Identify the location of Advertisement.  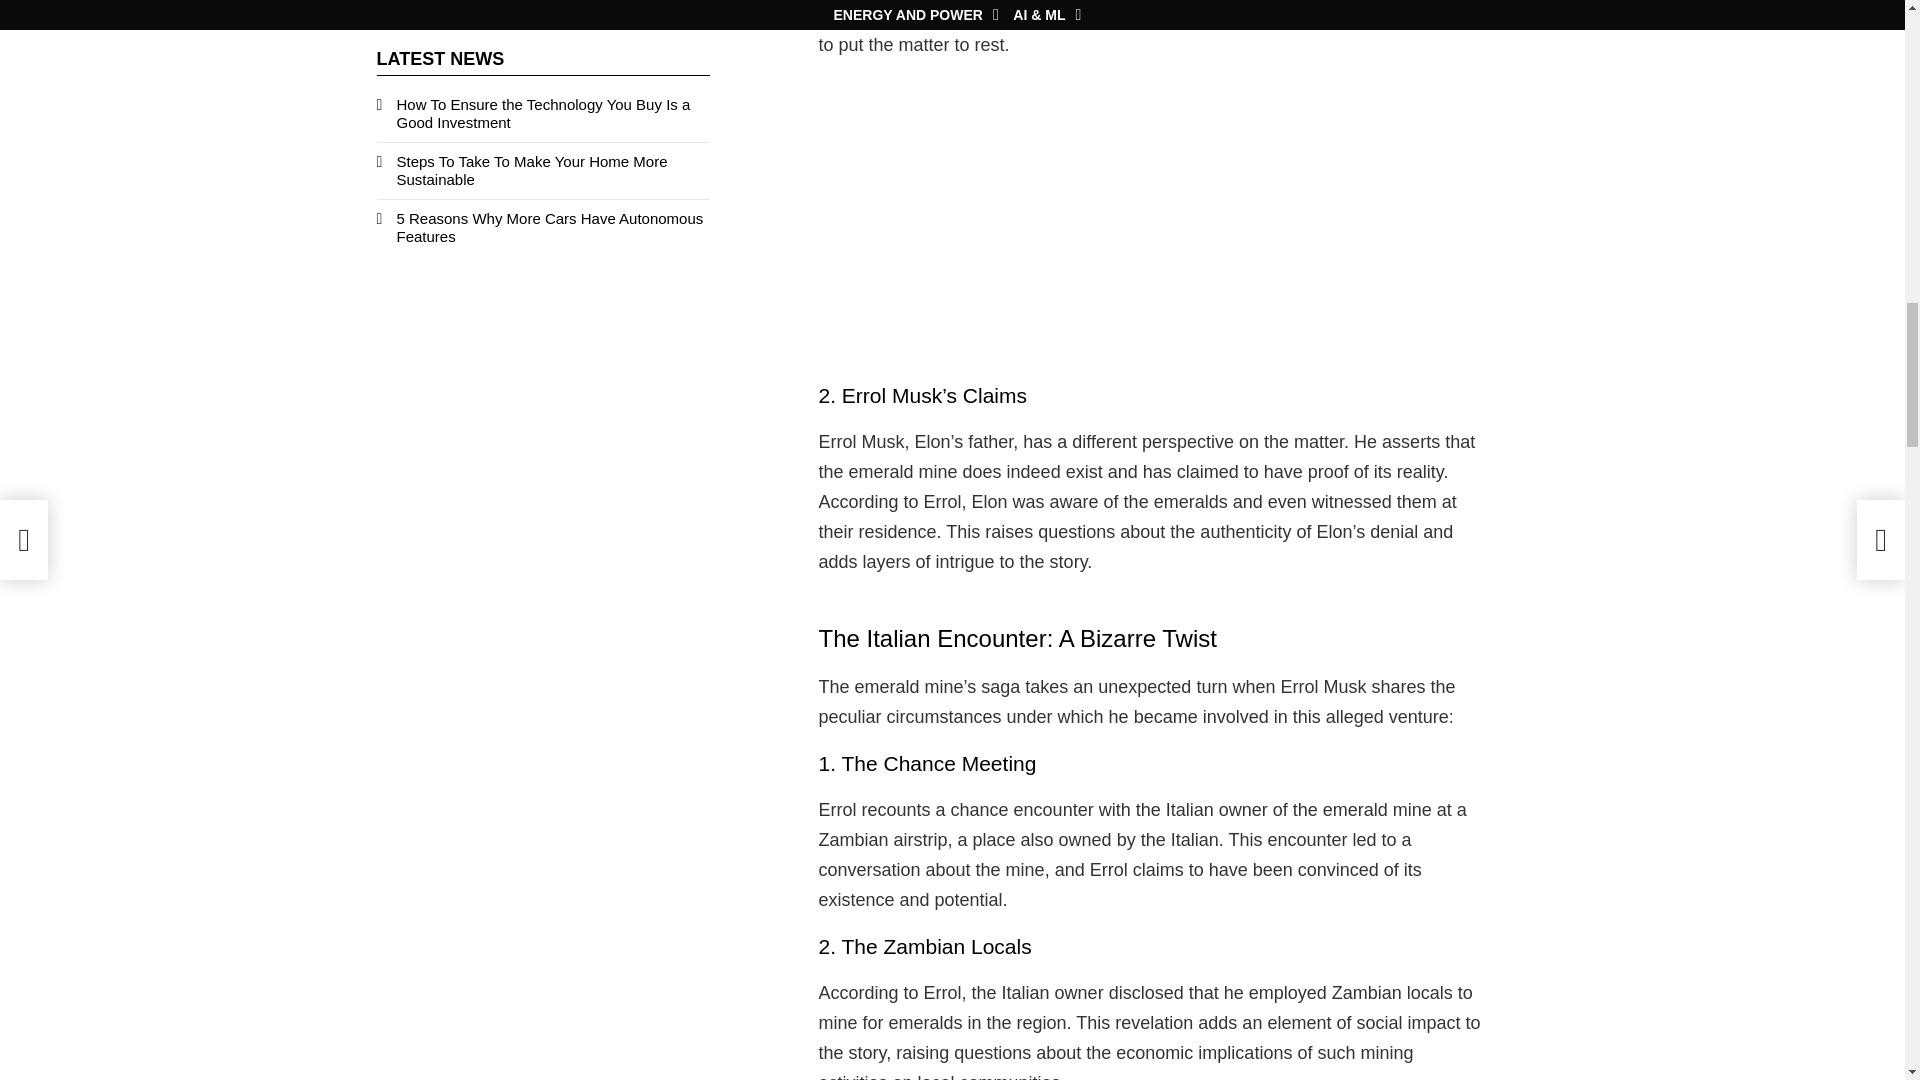
(1148, 219).